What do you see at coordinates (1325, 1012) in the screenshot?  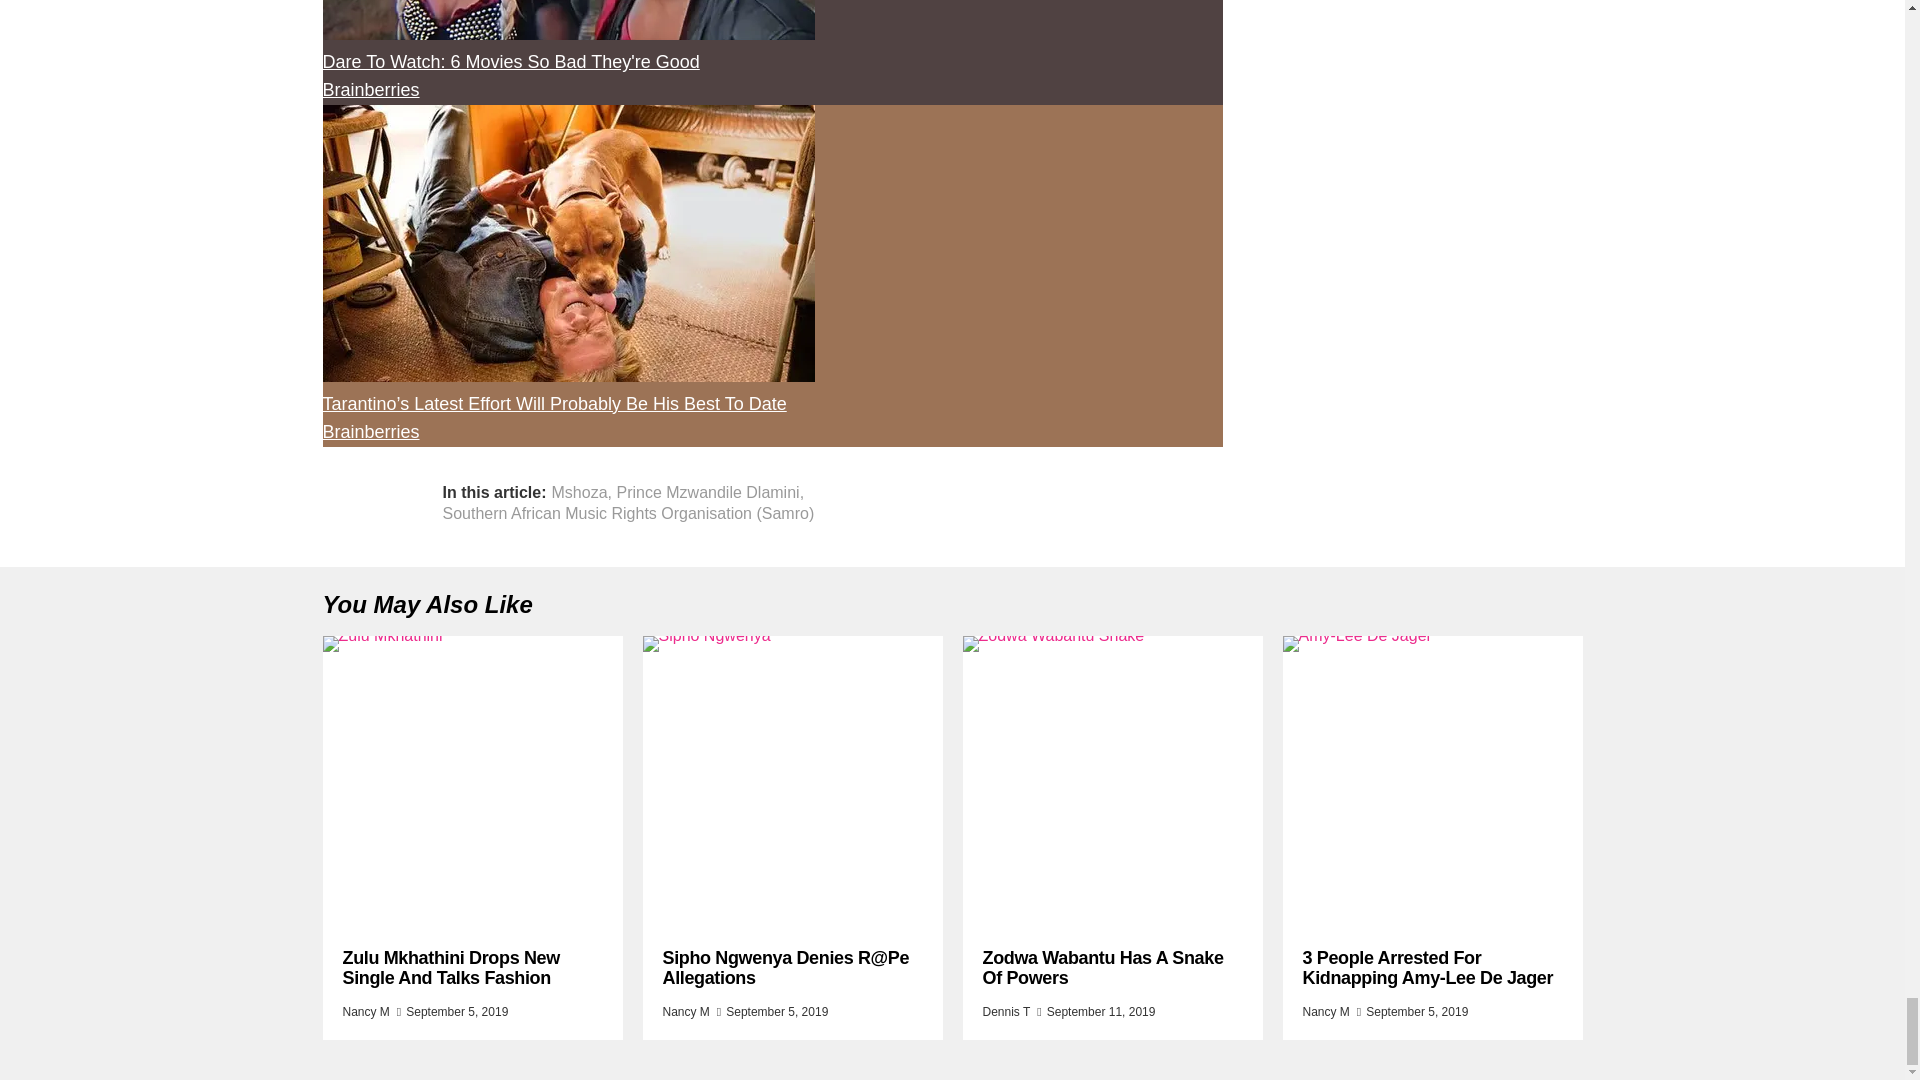 I see `Posts by Nancy M` at bounding box center [1325, 1012].